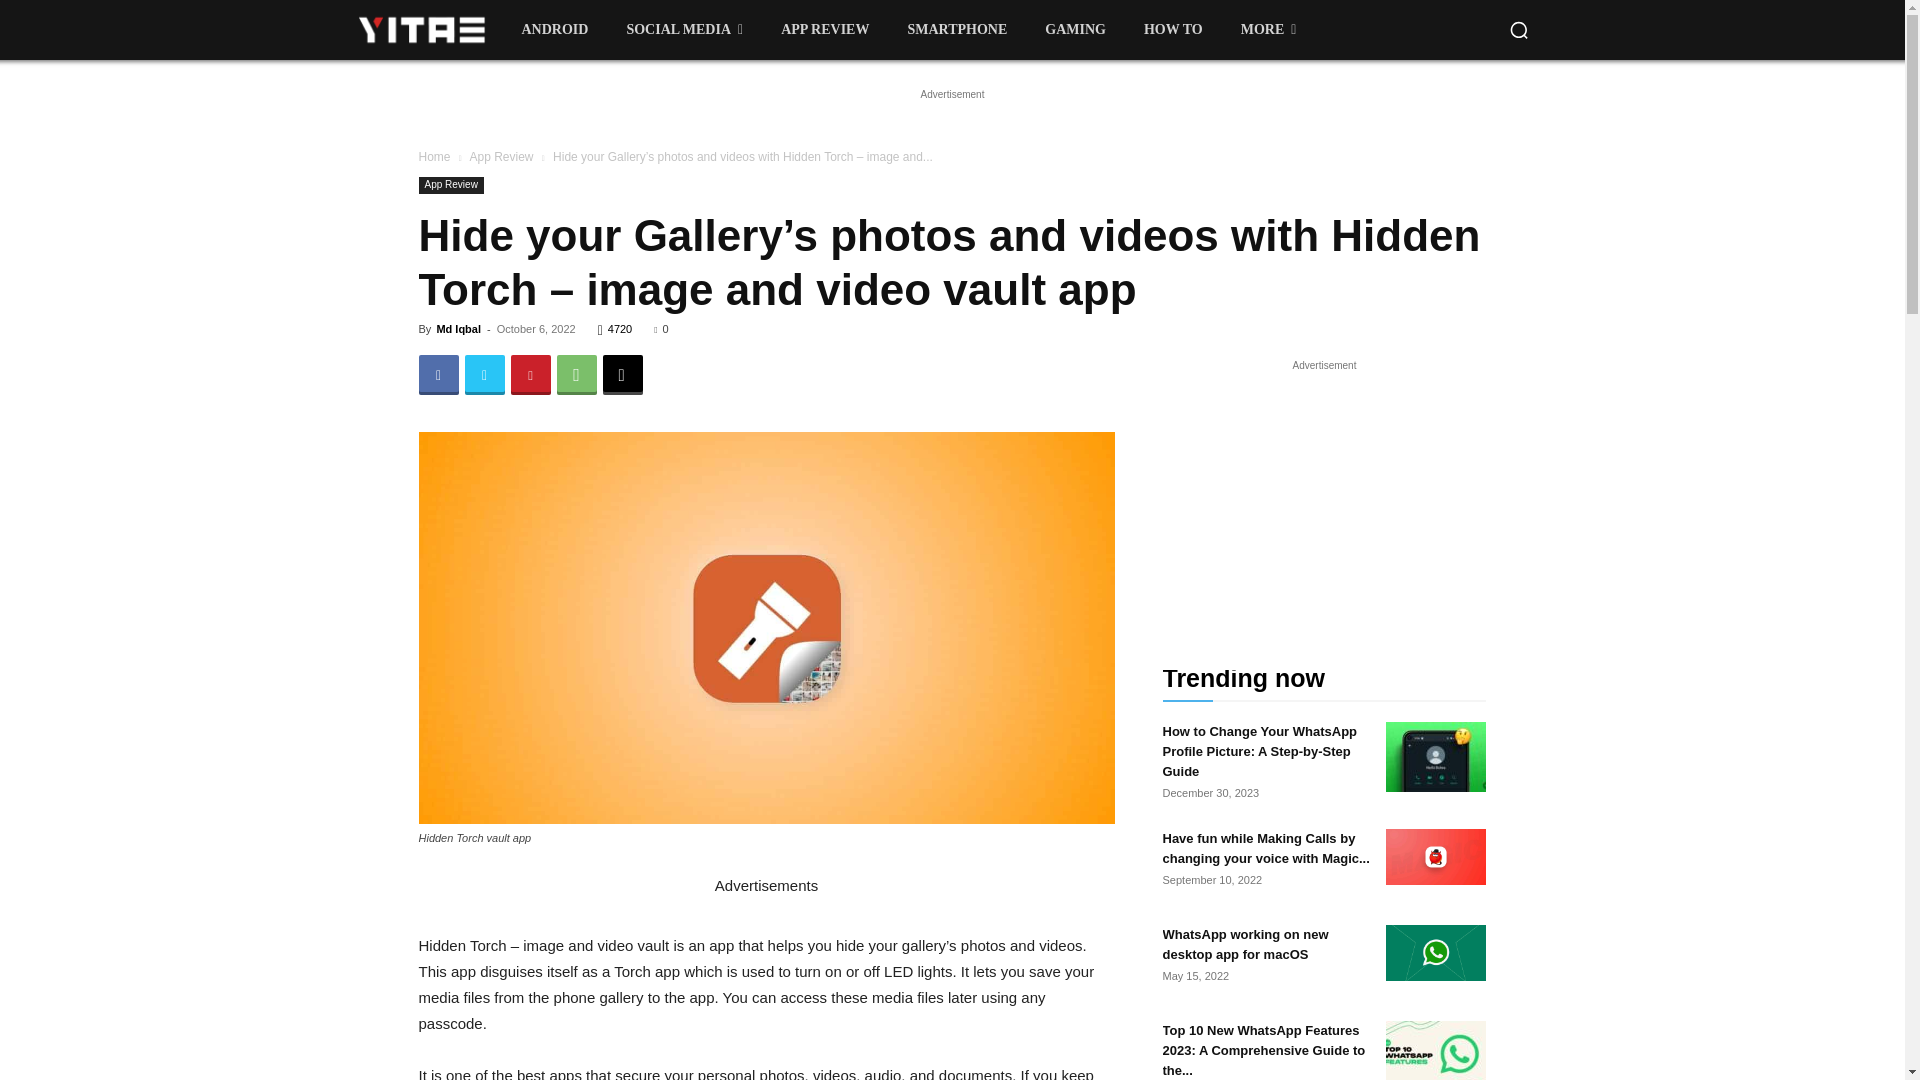 The image size is (1920, 1080). What do you see at coordinates (500, 157) in the screenshot?
I see `View all posts in App Review` at bounding box center [500, 157].